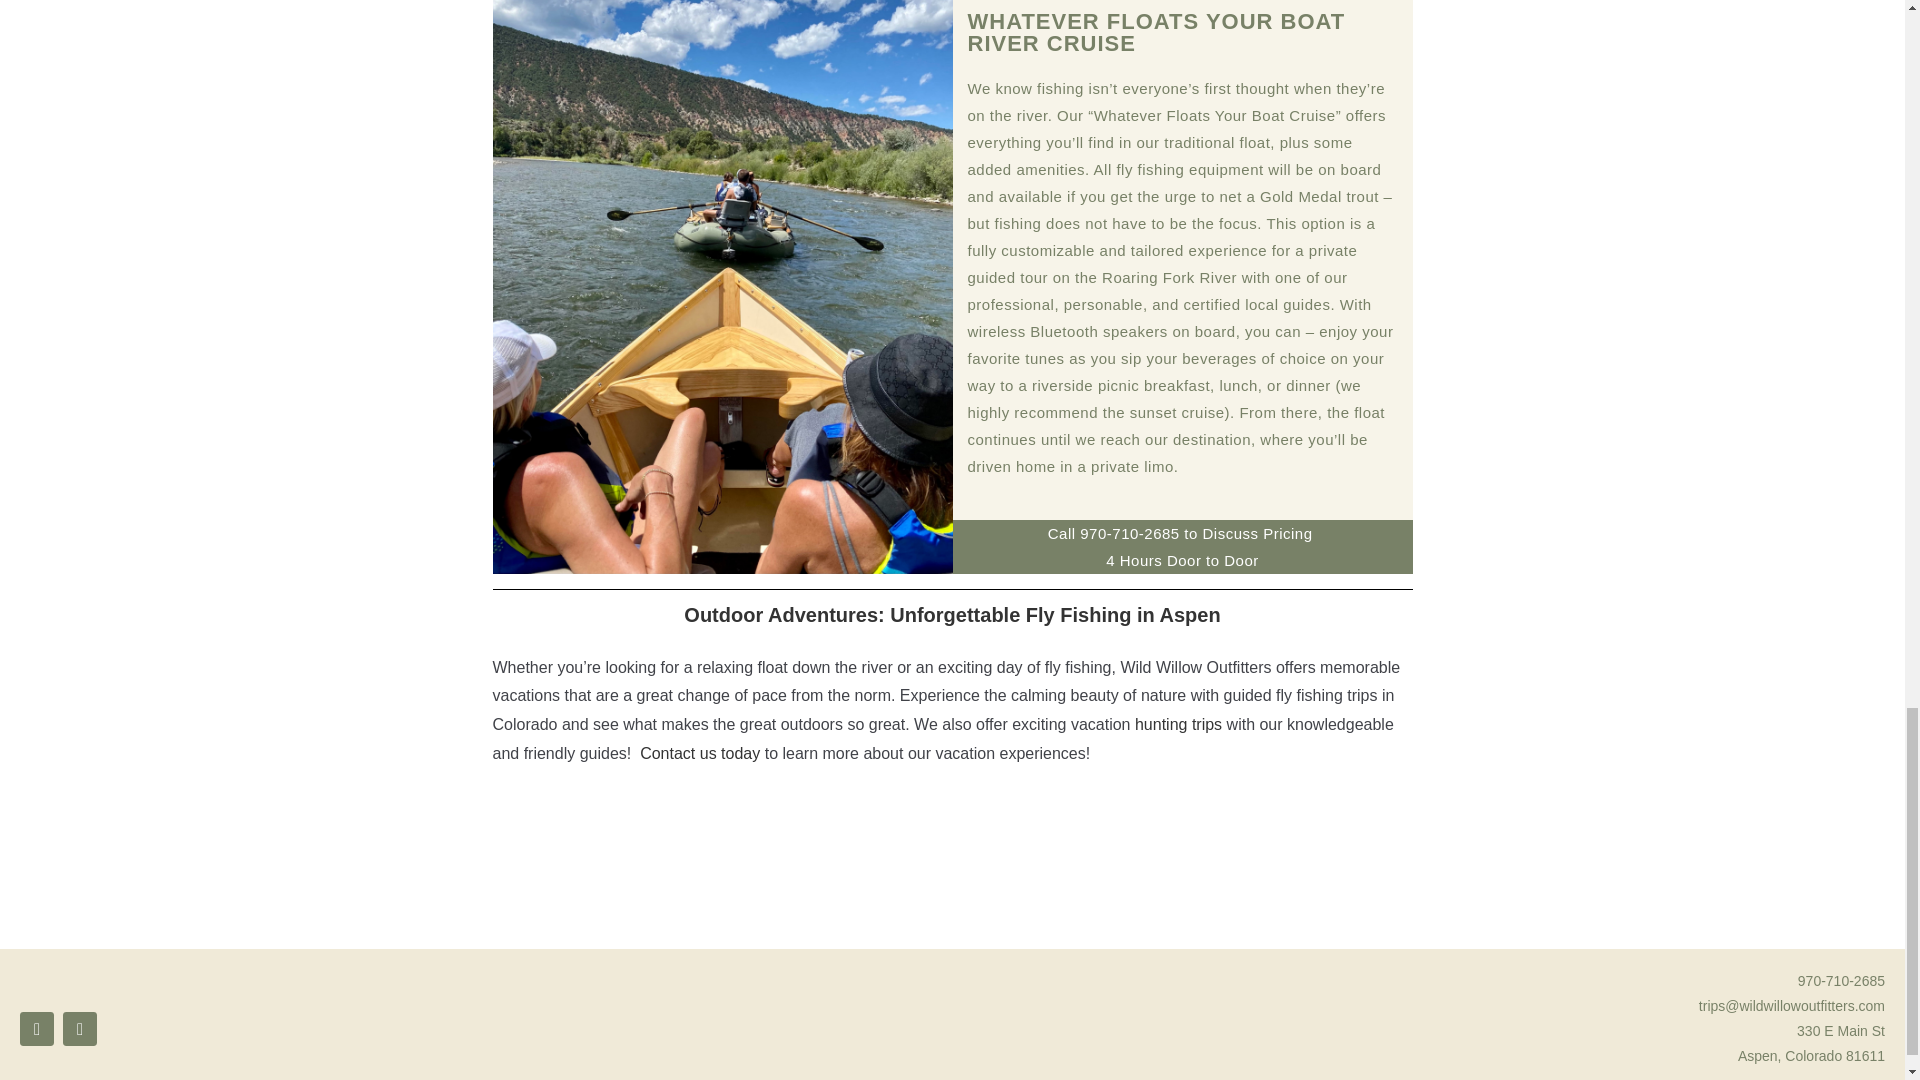 The image size is (1920, 1080). Describe the element at coordinates (700, 754) in the screenshot. I see `Contact us today` at that location.